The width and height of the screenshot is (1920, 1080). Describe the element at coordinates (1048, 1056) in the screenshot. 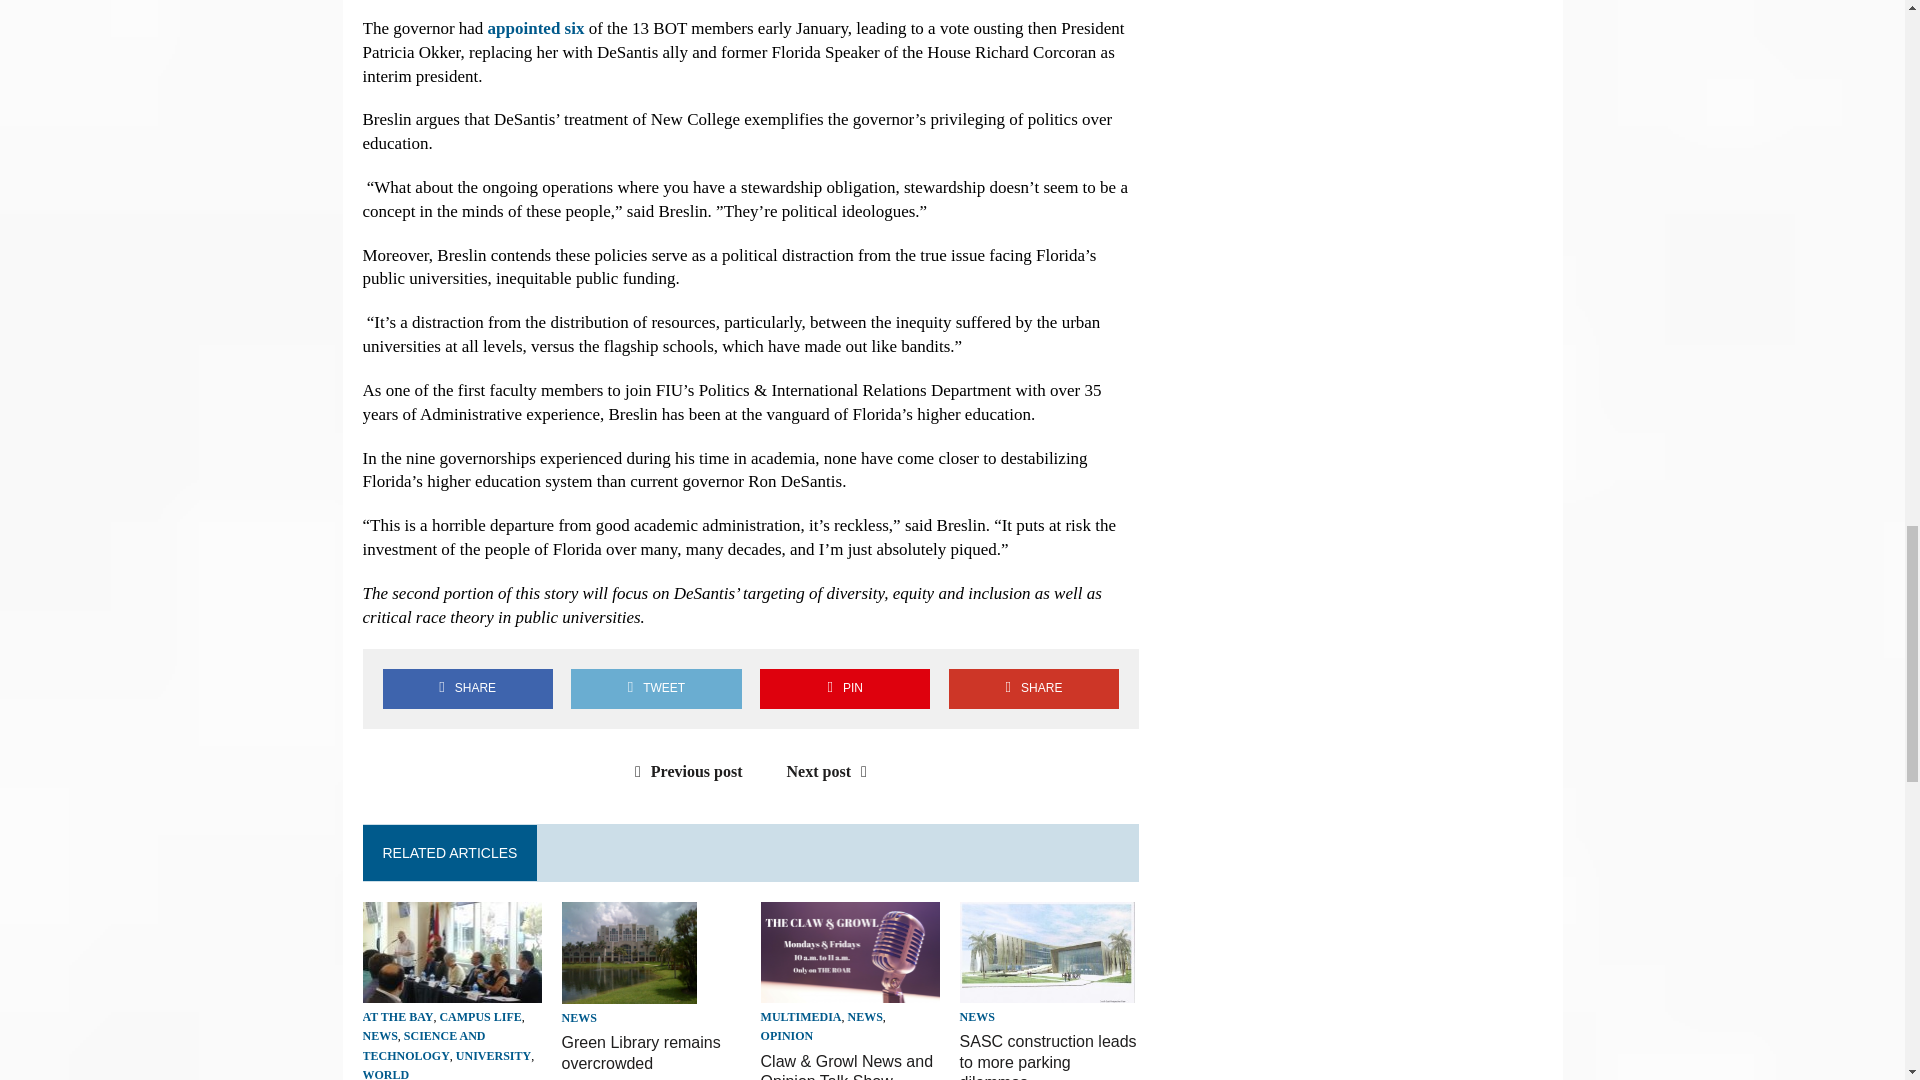

I see `SASC construction leads to more parking dilemmas` at that location.